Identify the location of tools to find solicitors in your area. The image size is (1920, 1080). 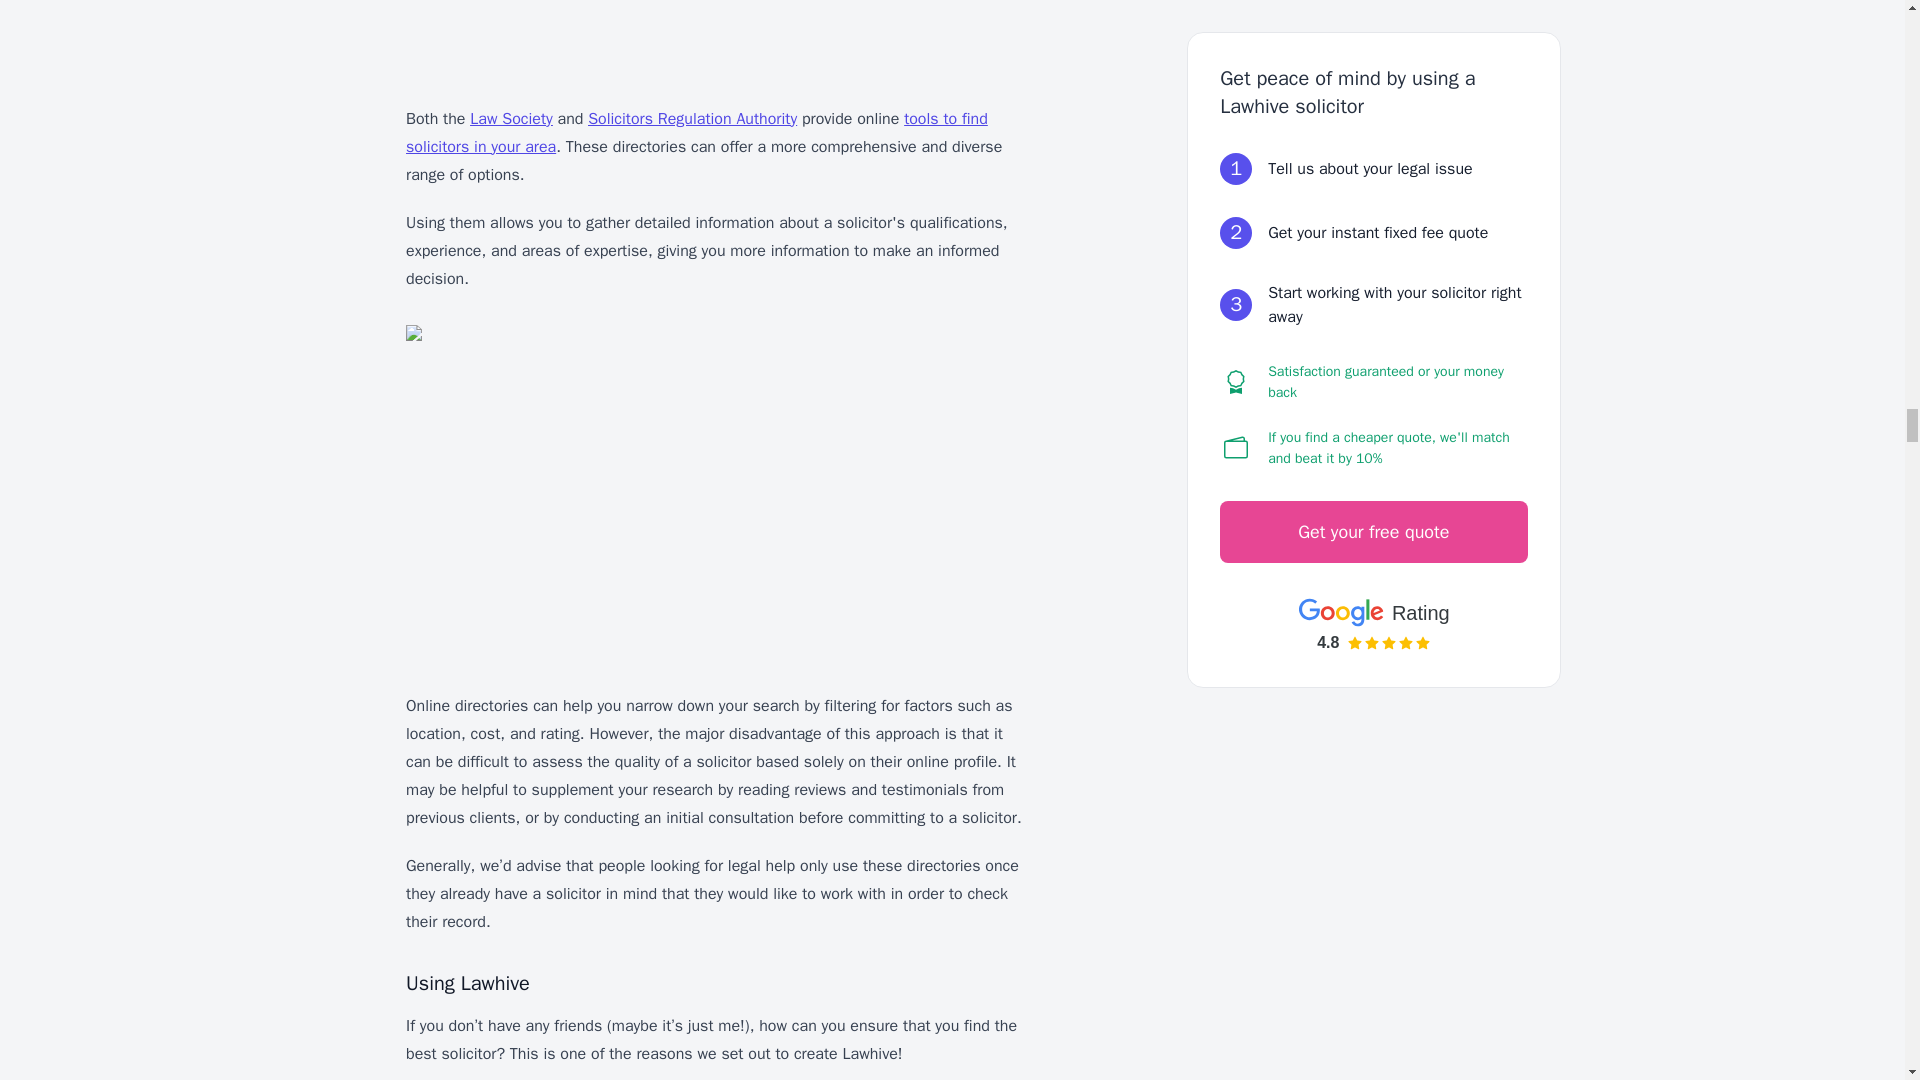
(696, 132).